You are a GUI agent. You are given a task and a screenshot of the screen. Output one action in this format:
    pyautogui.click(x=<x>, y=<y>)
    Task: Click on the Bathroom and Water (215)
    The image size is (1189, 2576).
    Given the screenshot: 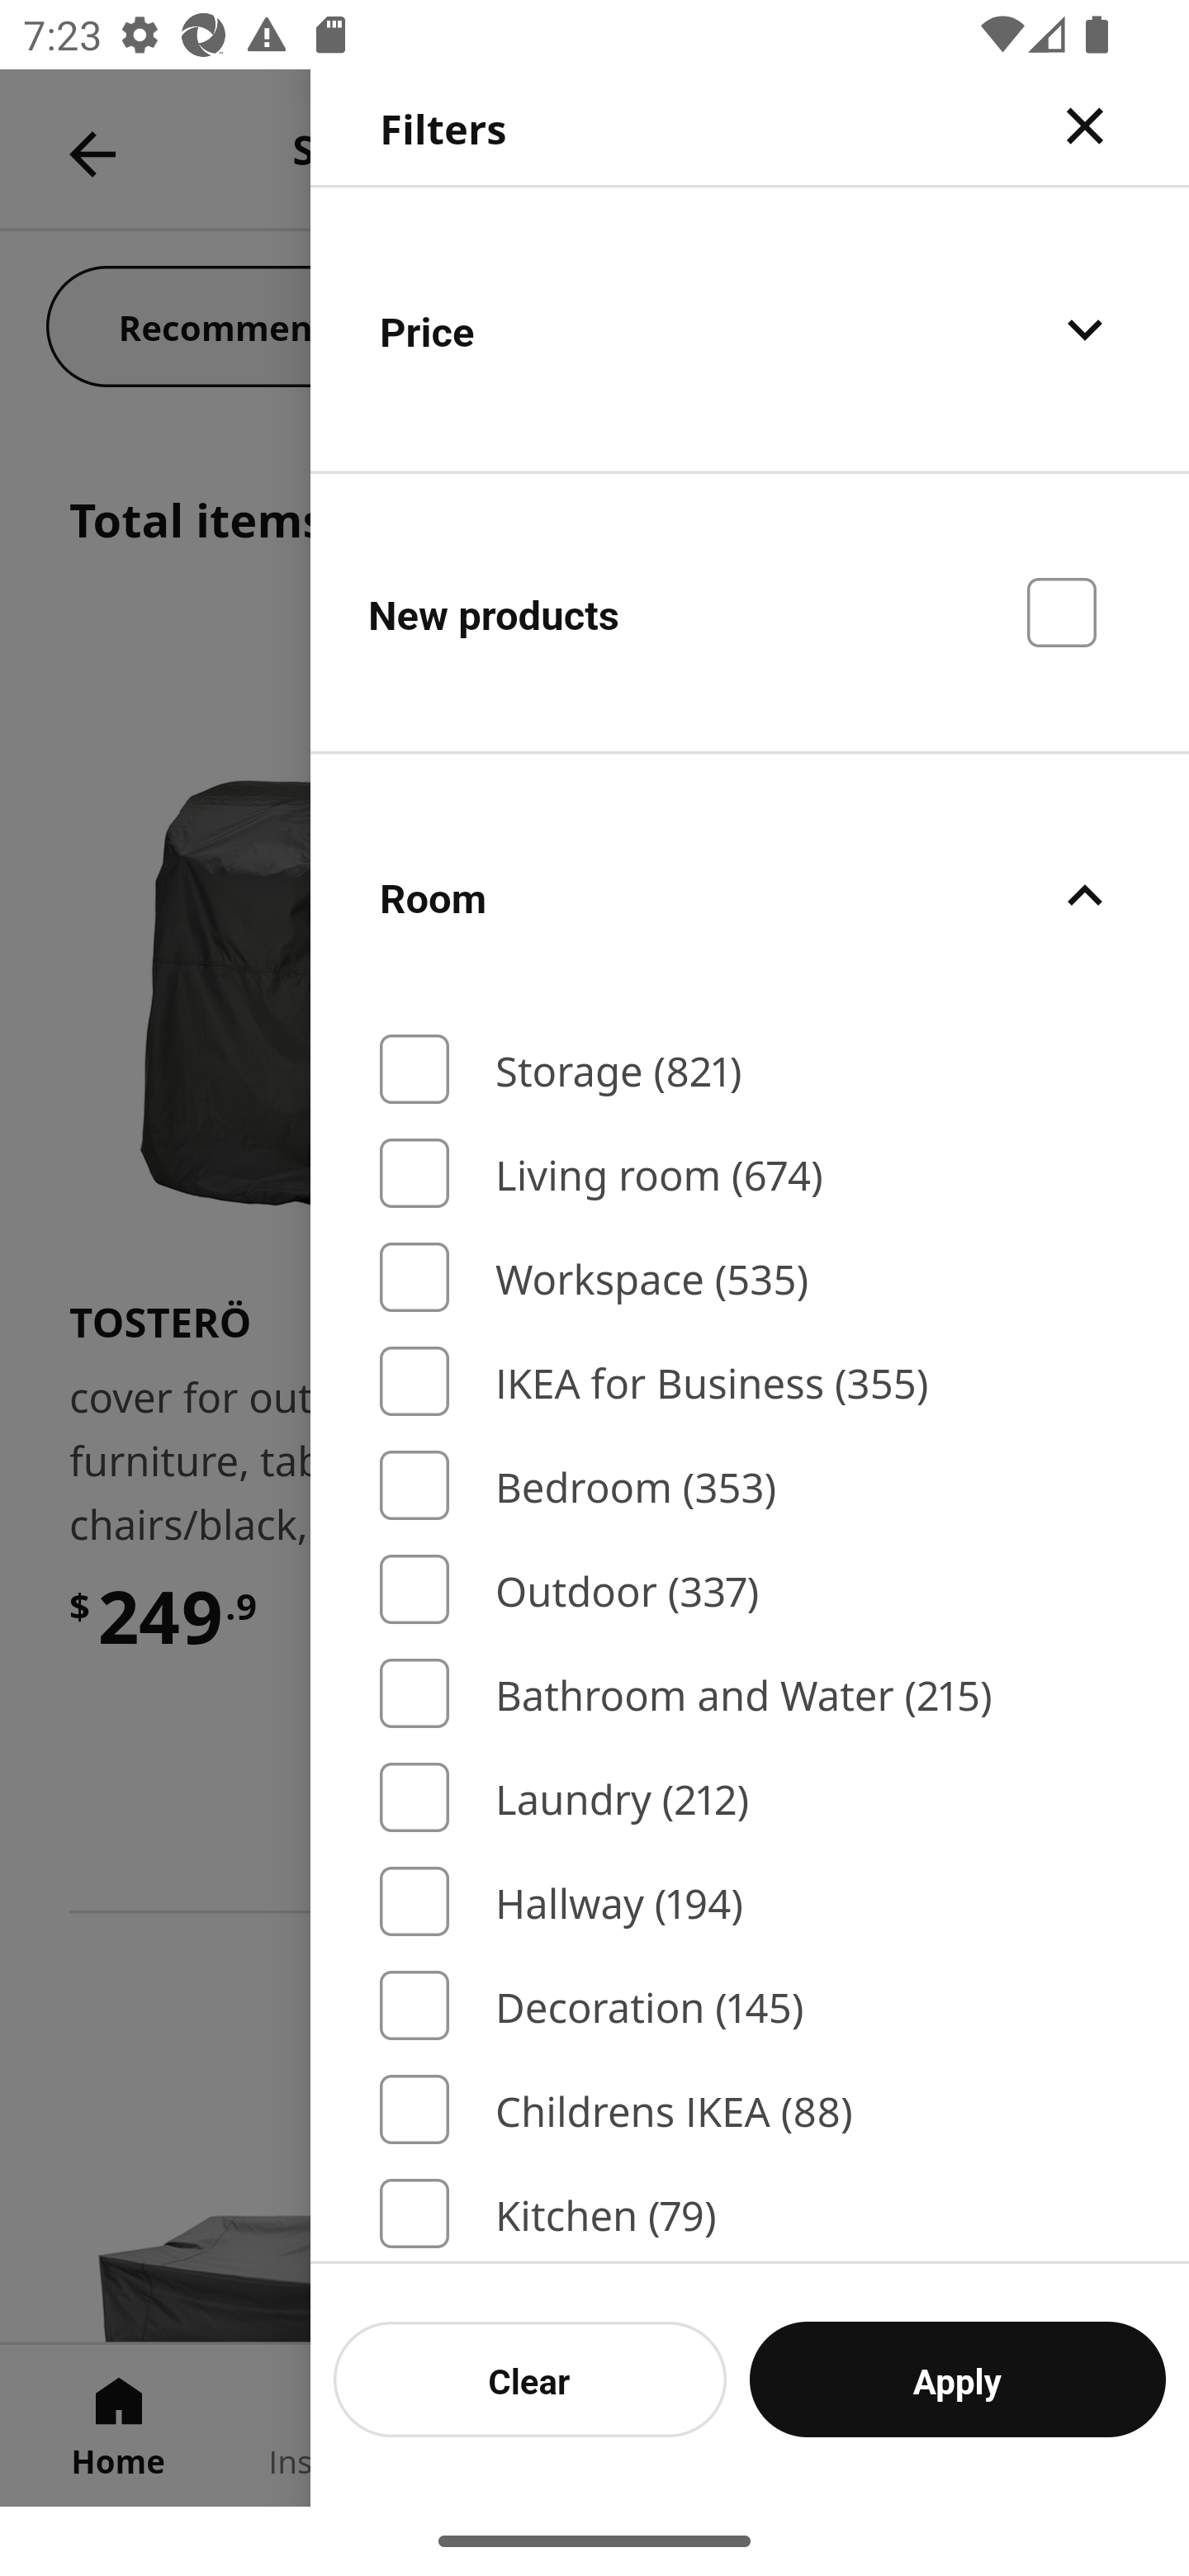 What is the action you would take?
    pyautogui.click(x=750, y=1693)
    